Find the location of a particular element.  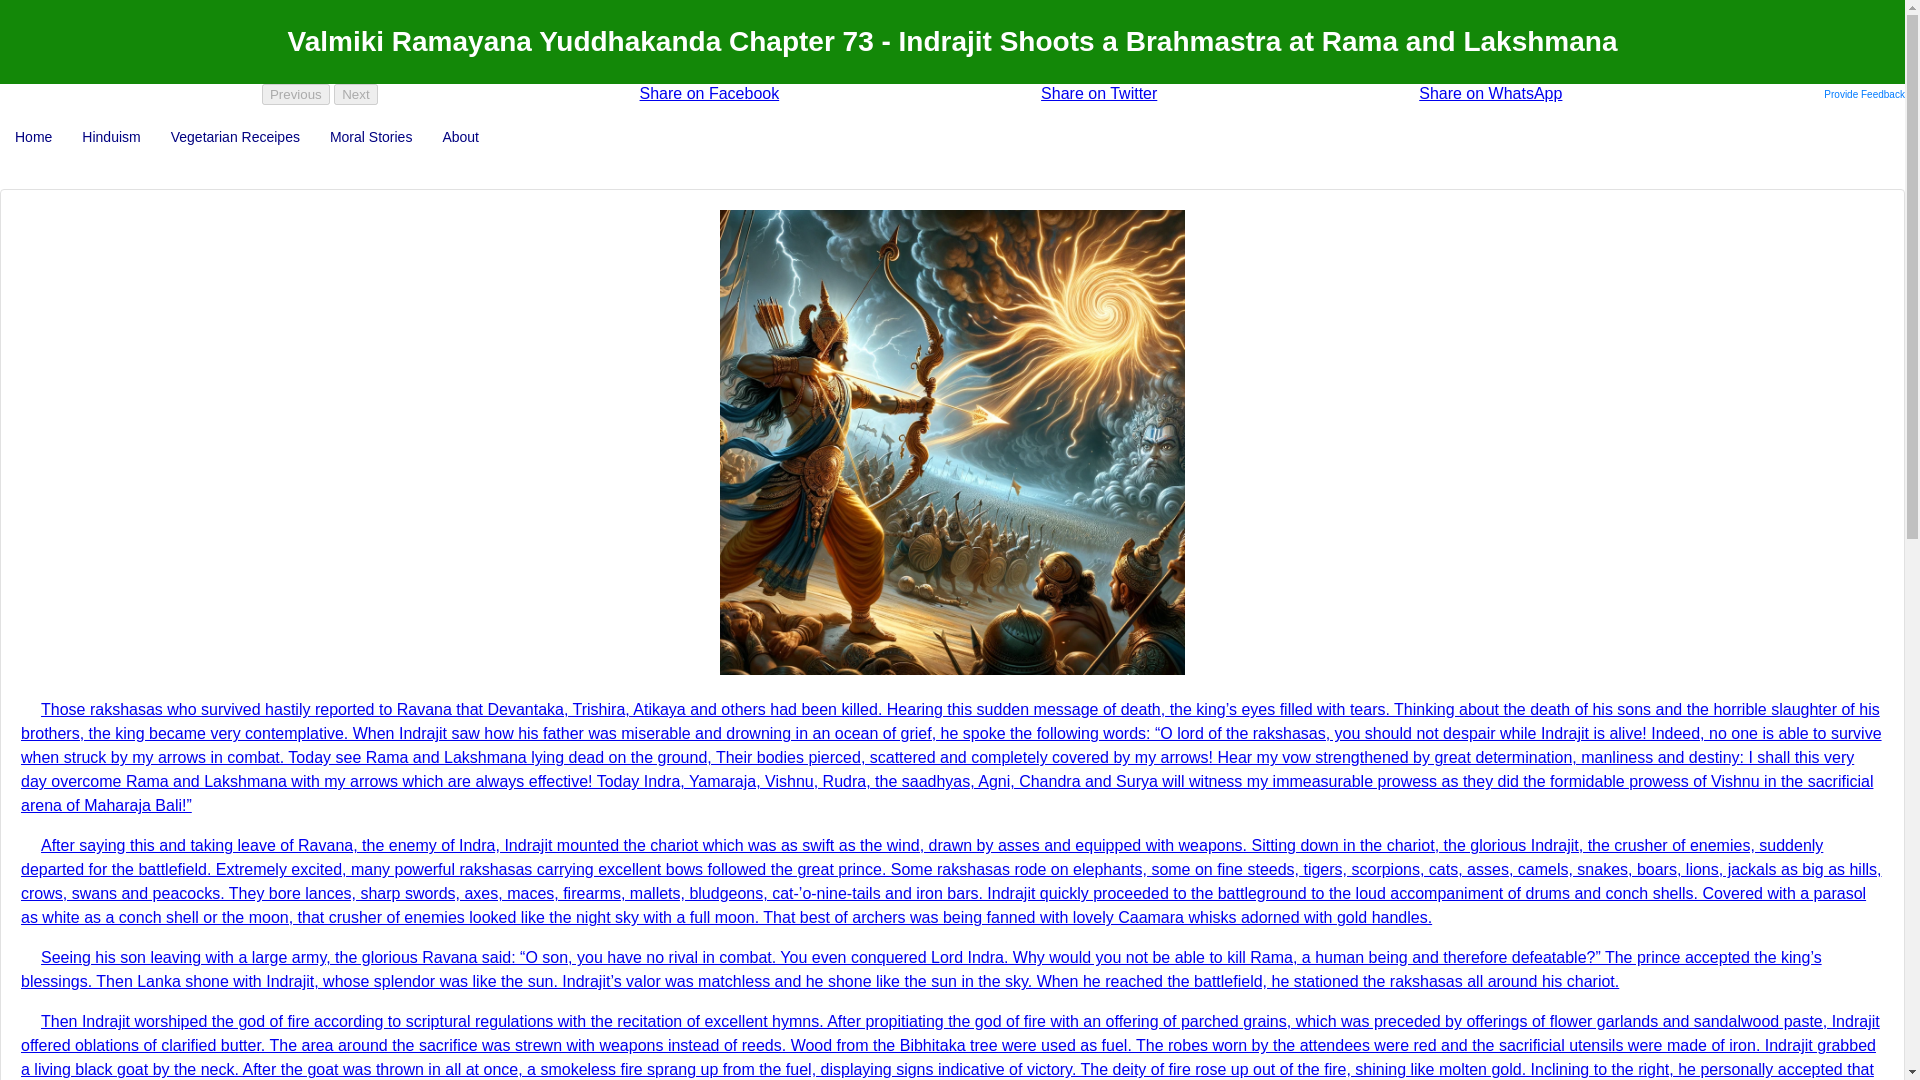

Home is located at coordinates (34, 136).